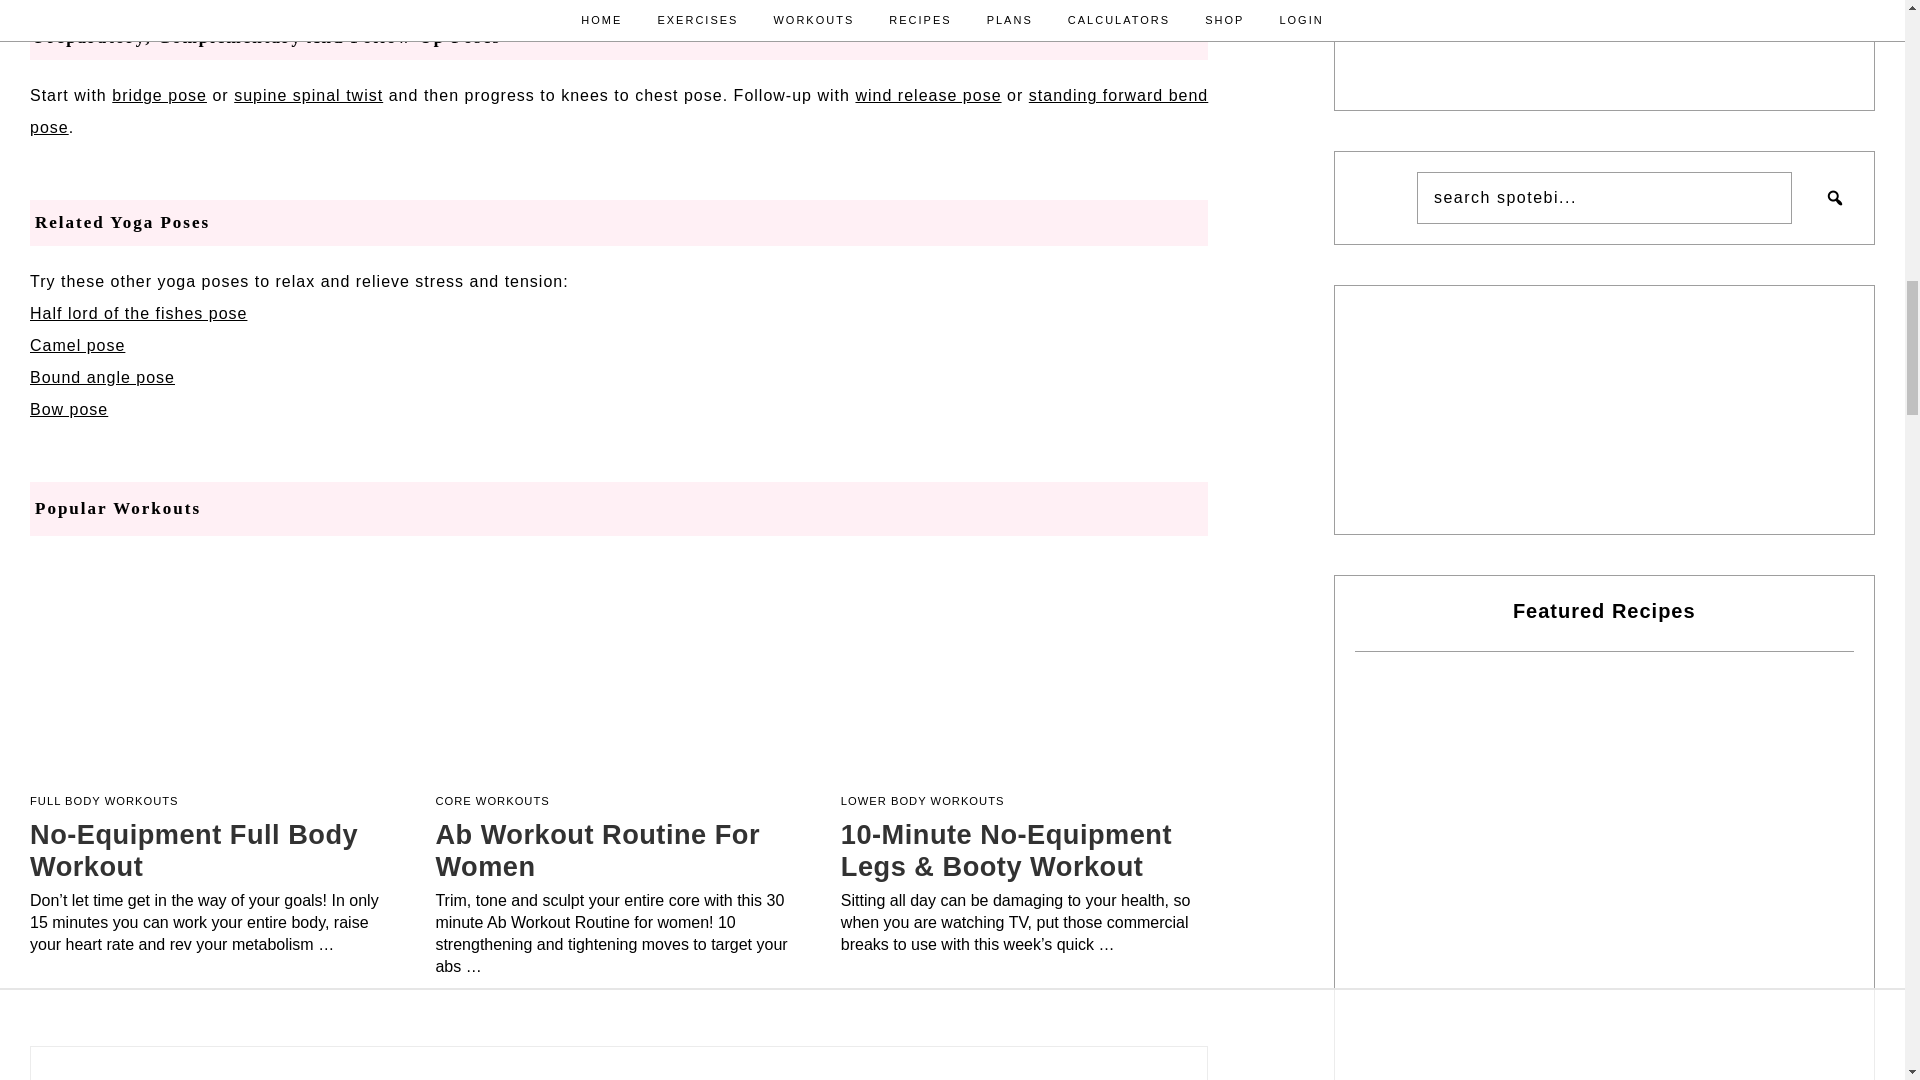 The width and height of the screenshot is (1920, 1080). What do you see at coordinates (77, 345) in the screenshot?
I see `Camel pose` at bounding box center [77, 345].